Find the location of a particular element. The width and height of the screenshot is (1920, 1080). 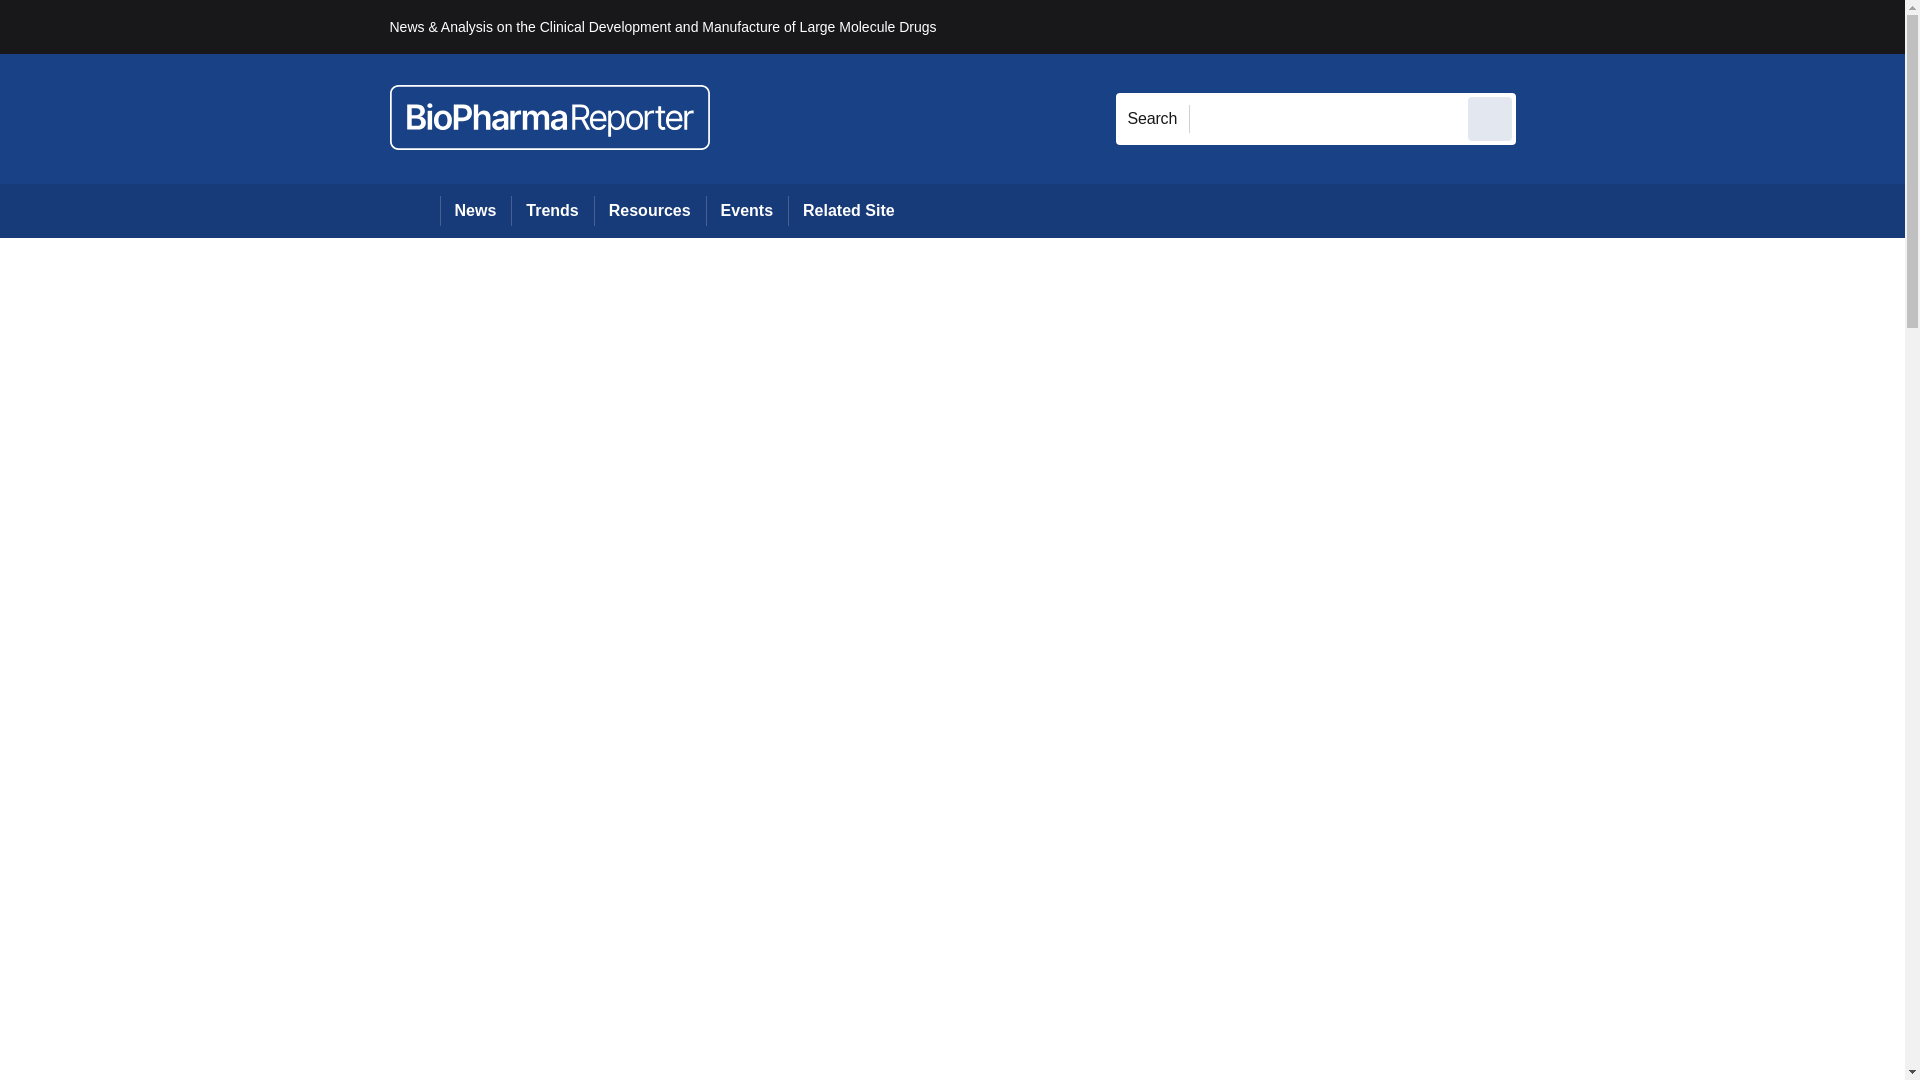

REGISTER is located at coordinates (1649, 26).